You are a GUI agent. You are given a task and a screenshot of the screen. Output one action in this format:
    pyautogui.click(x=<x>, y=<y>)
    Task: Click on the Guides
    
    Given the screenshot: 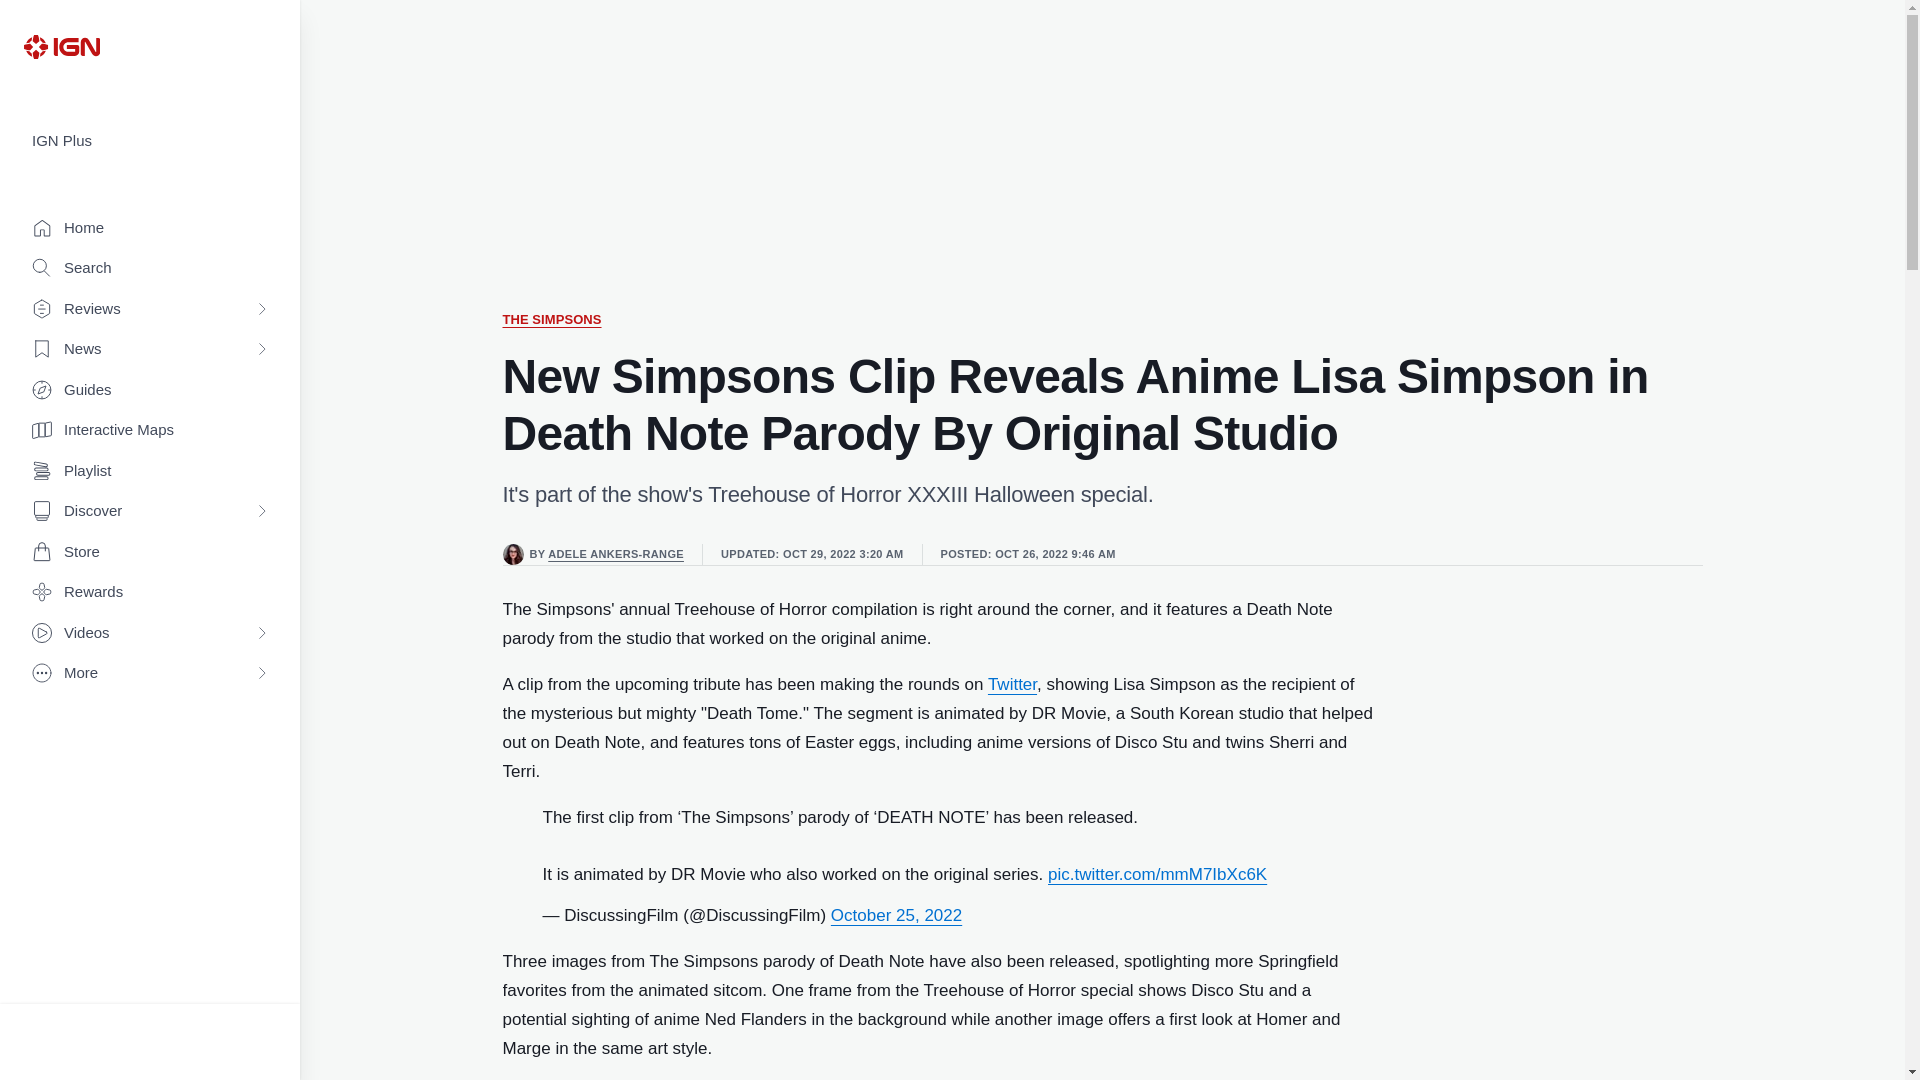 What is the action you would take?
    pyautogui.click(x=150, y=390)
    